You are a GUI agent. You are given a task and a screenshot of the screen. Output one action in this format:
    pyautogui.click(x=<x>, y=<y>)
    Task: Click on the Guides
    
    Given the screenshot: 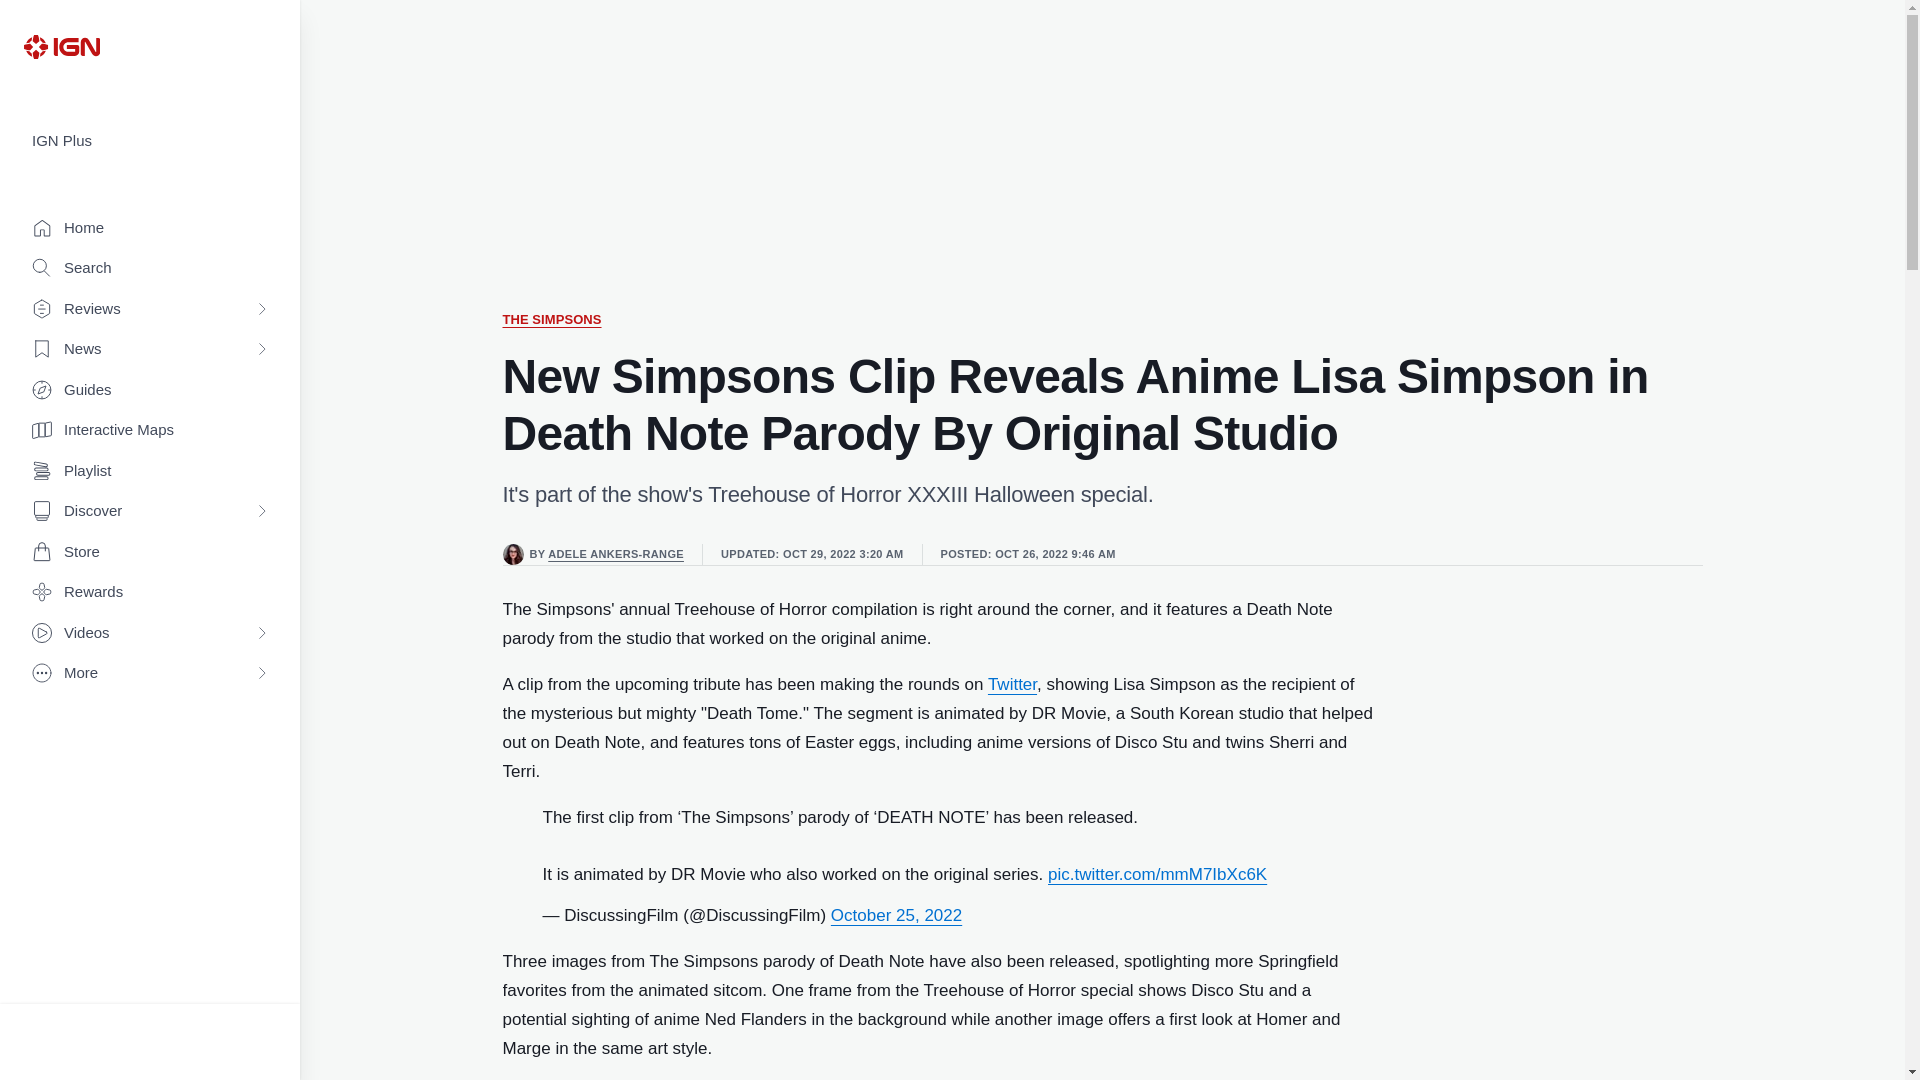 What is the action you would take?
    pyautogui.click(x=150, y=390)
    